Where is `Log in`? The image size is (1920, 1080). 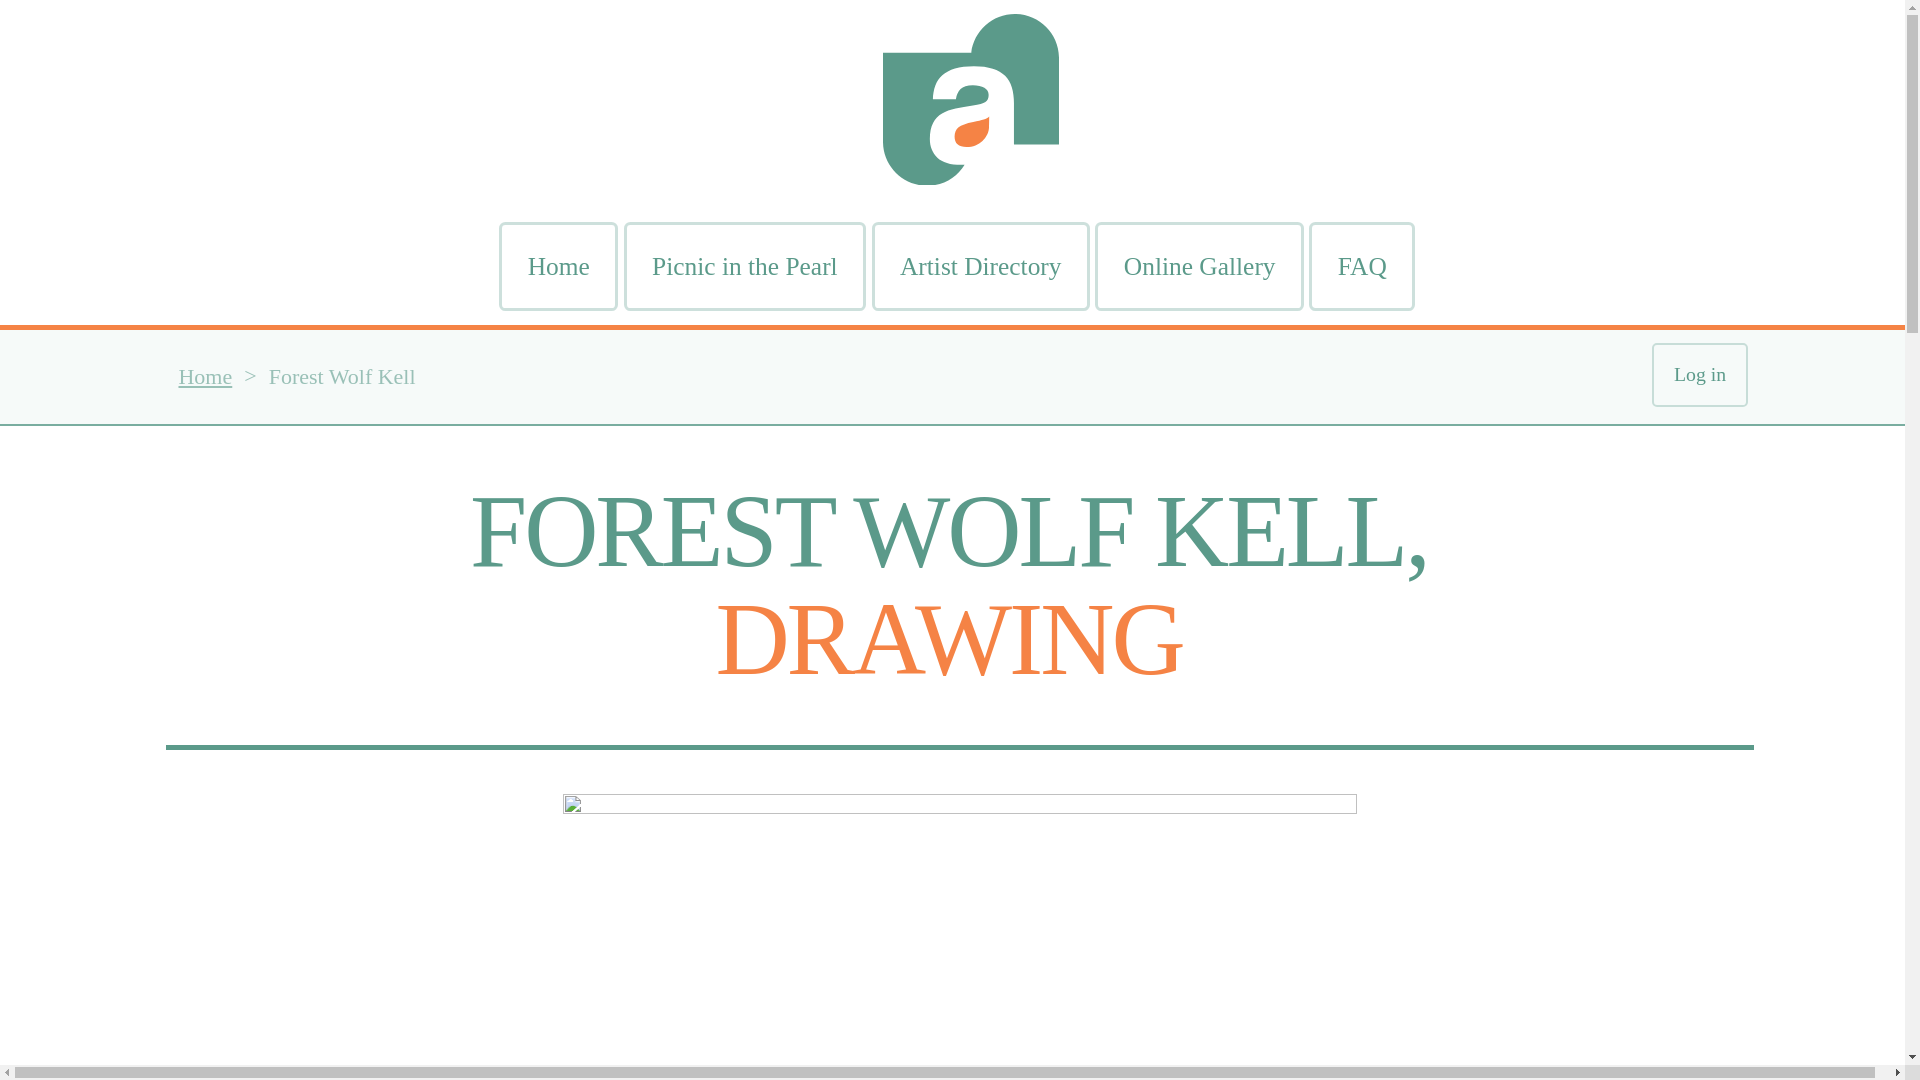 Log in is located at coordinates (1699, 374).